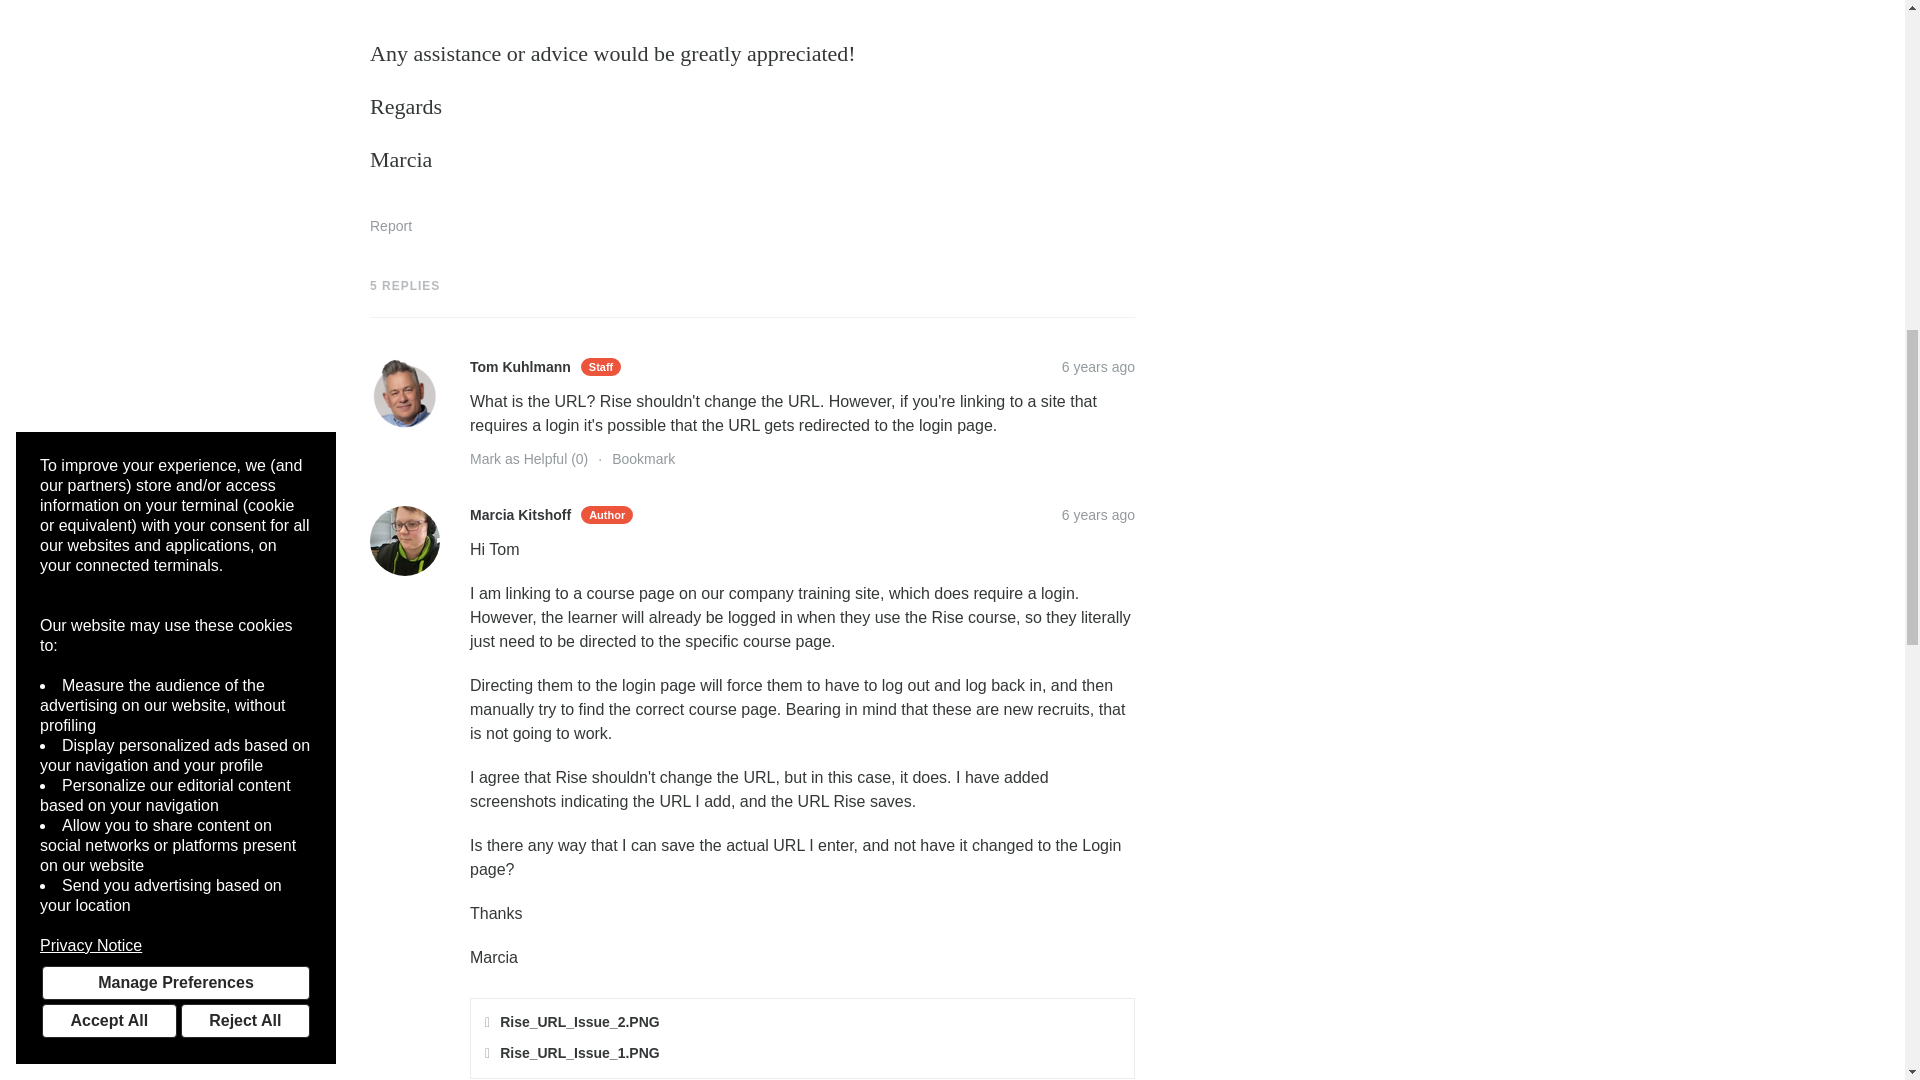  I want to click on Copy URL to Clipboard, so click(1098, 514).